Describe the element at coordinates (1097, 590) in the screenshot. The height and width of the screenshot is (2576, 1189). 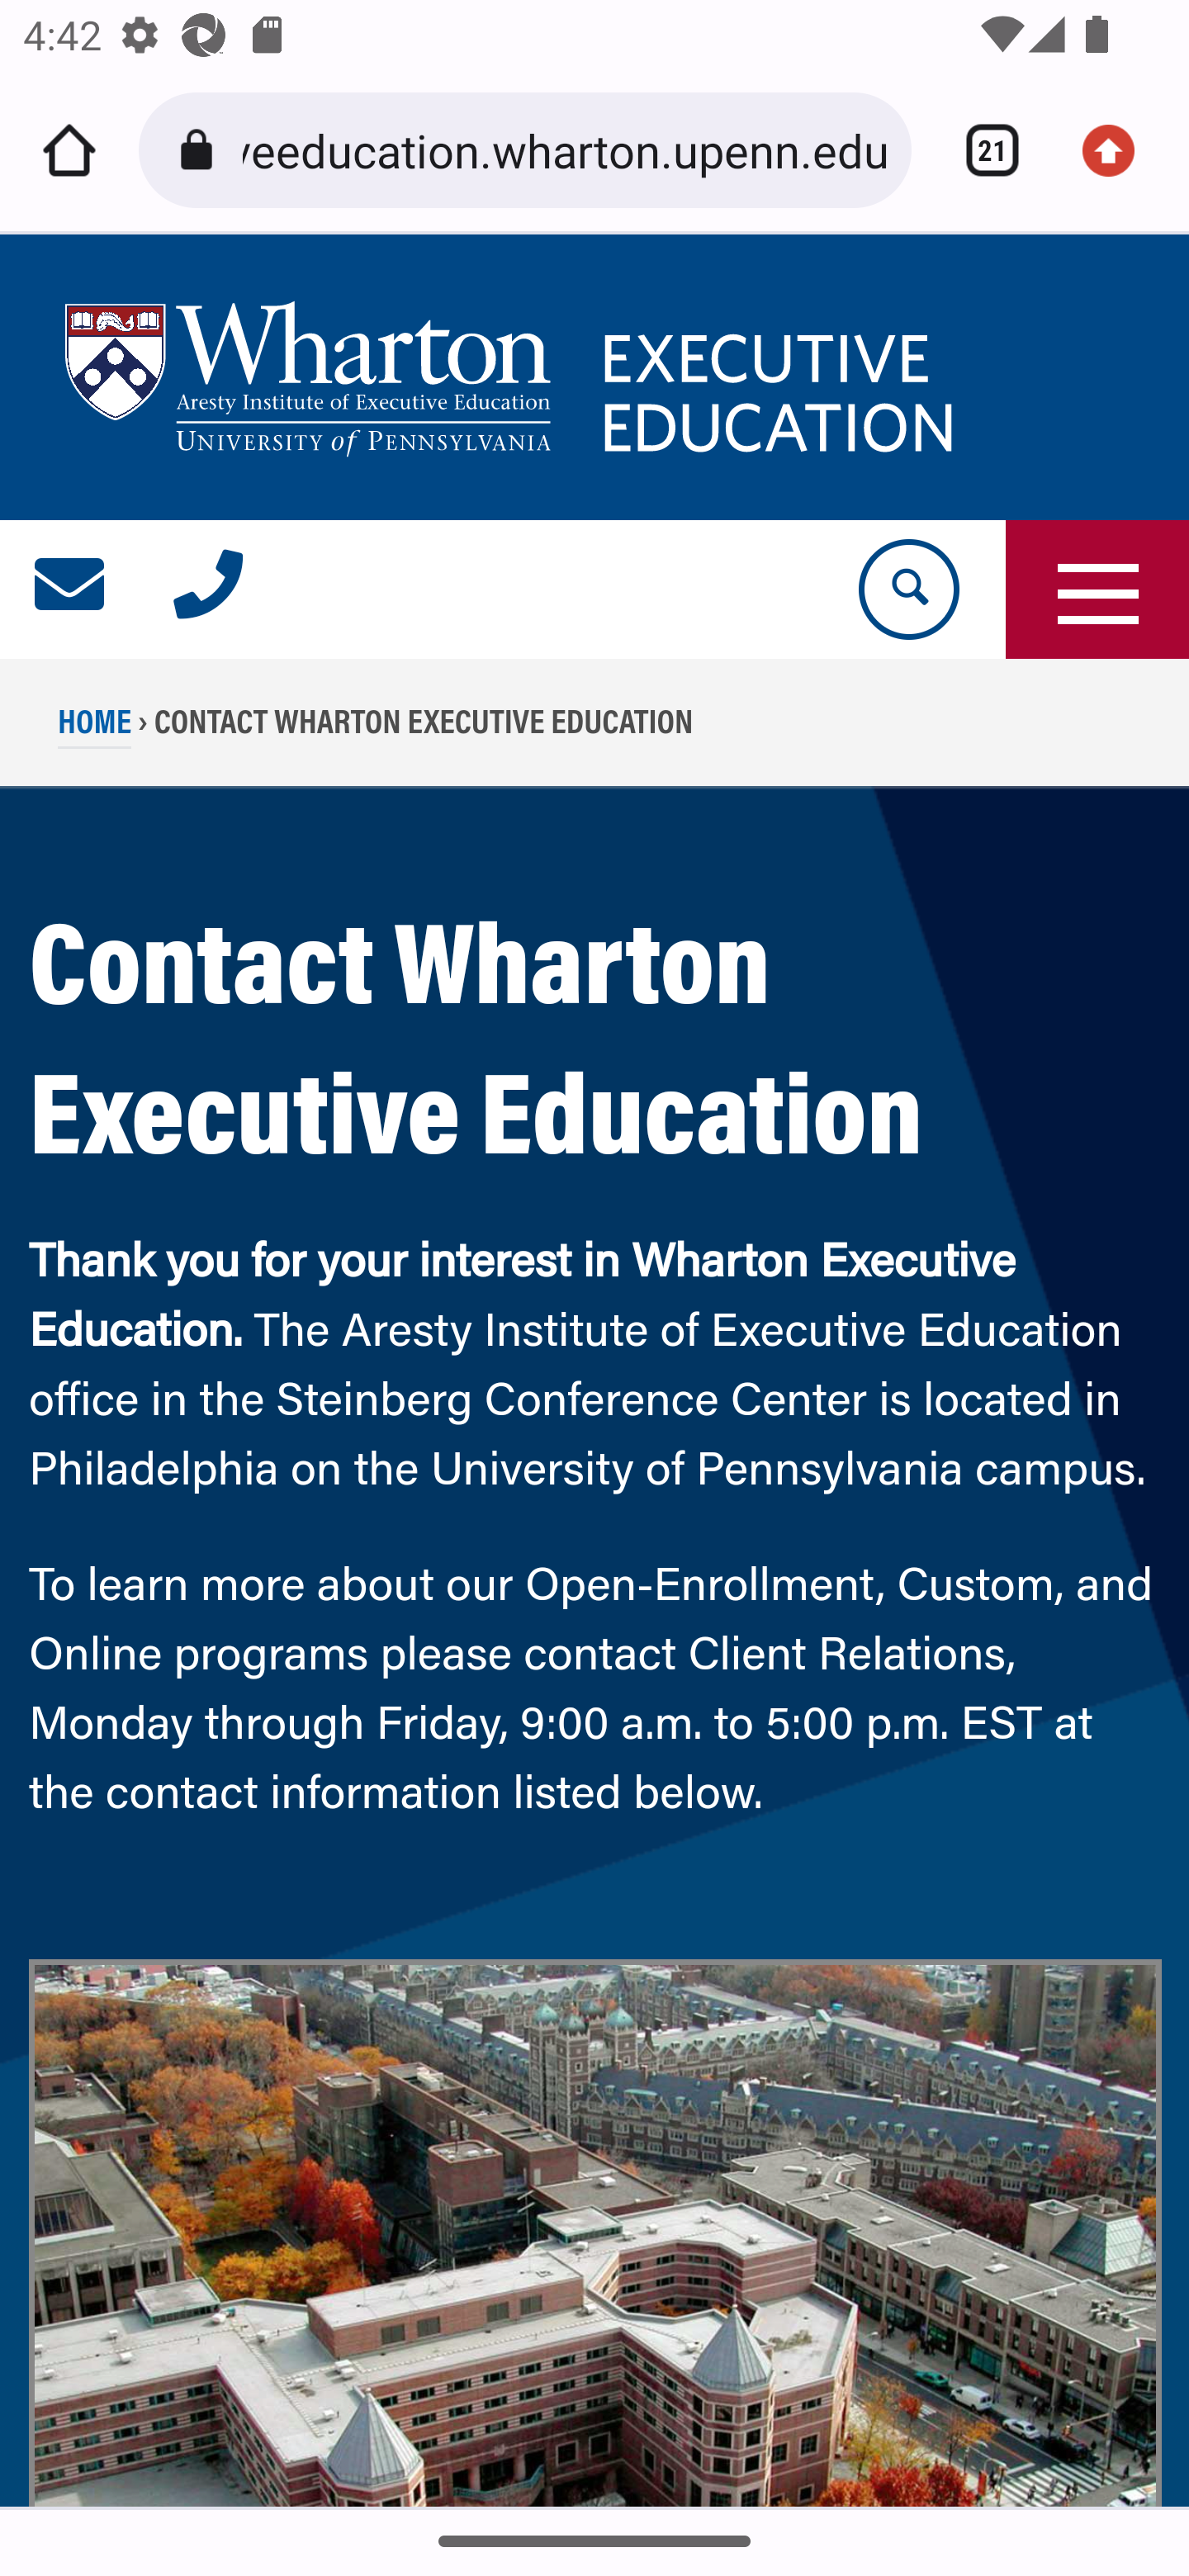
I see `Mobile menu toggle` at that location.